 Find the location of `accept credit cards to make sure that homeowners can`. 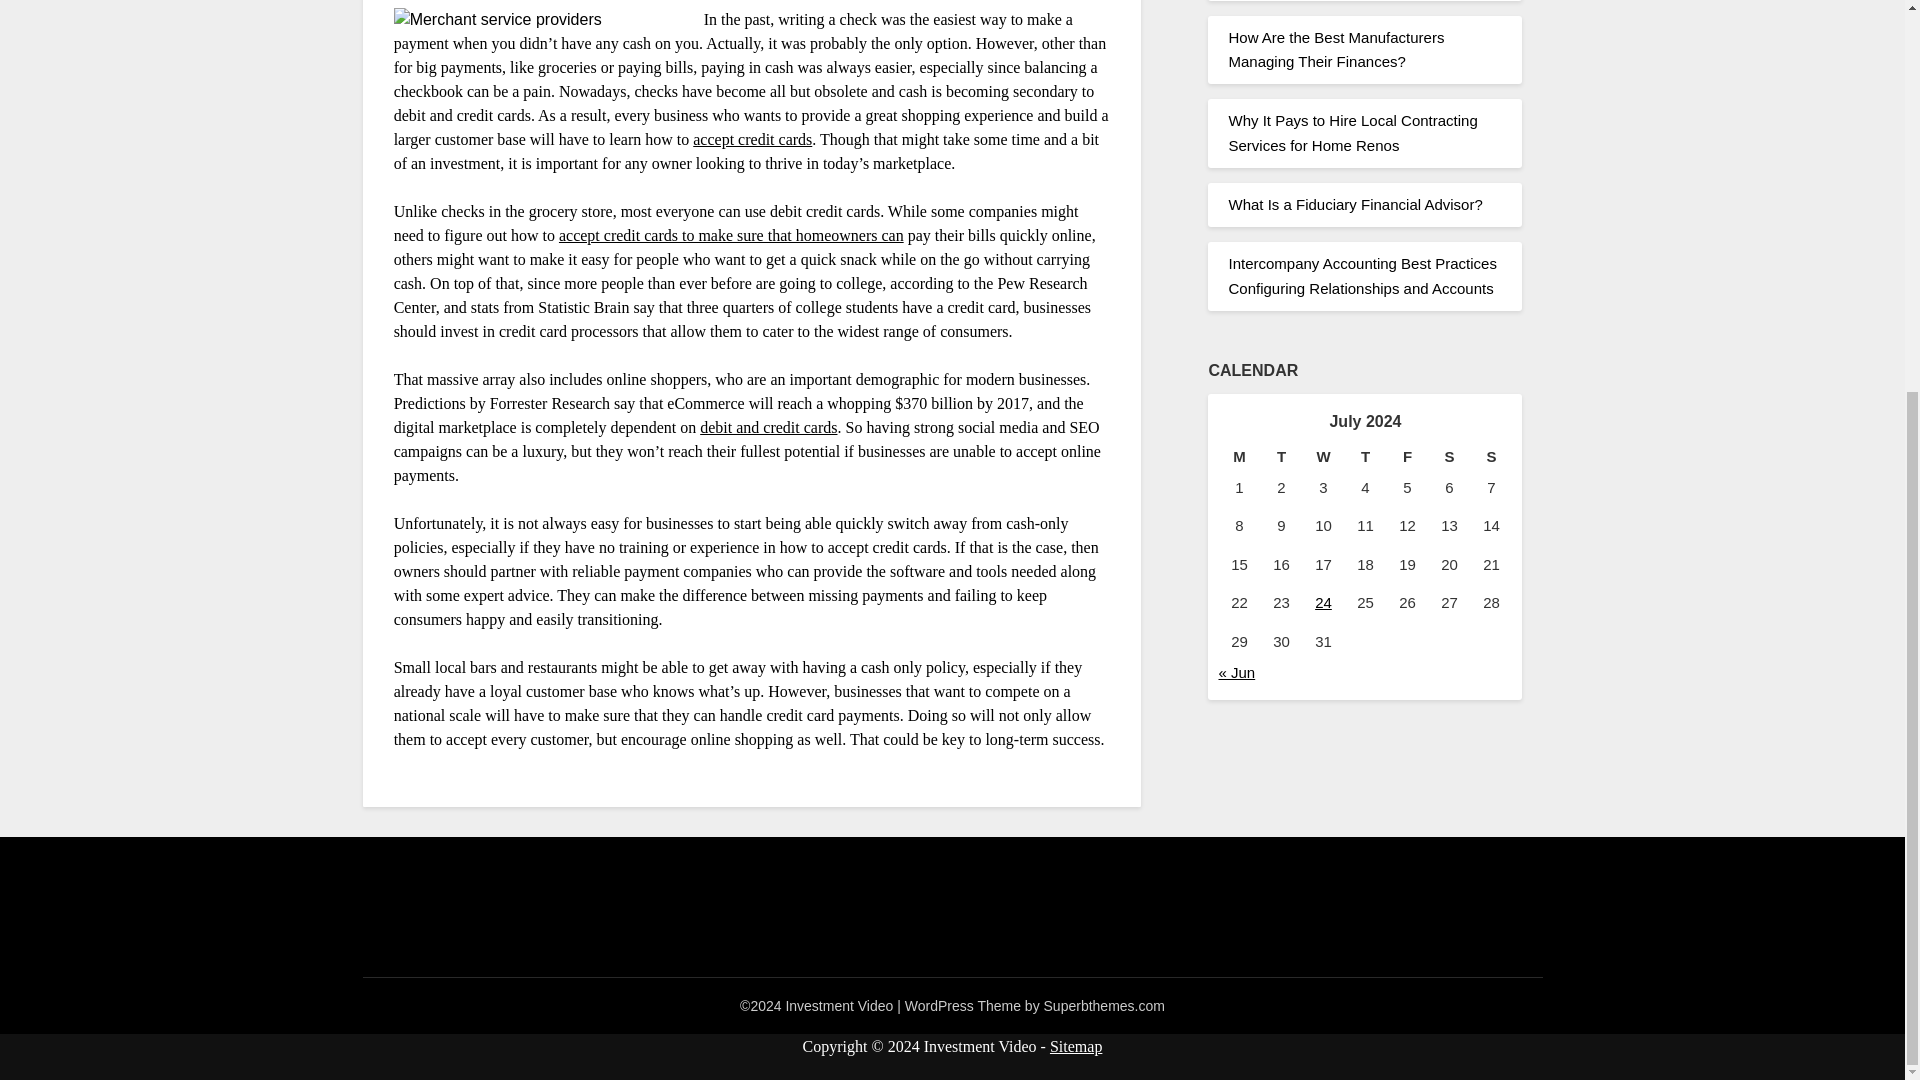

accept credit cards to make sure that homeowners can is located at coordinates (731, 235).